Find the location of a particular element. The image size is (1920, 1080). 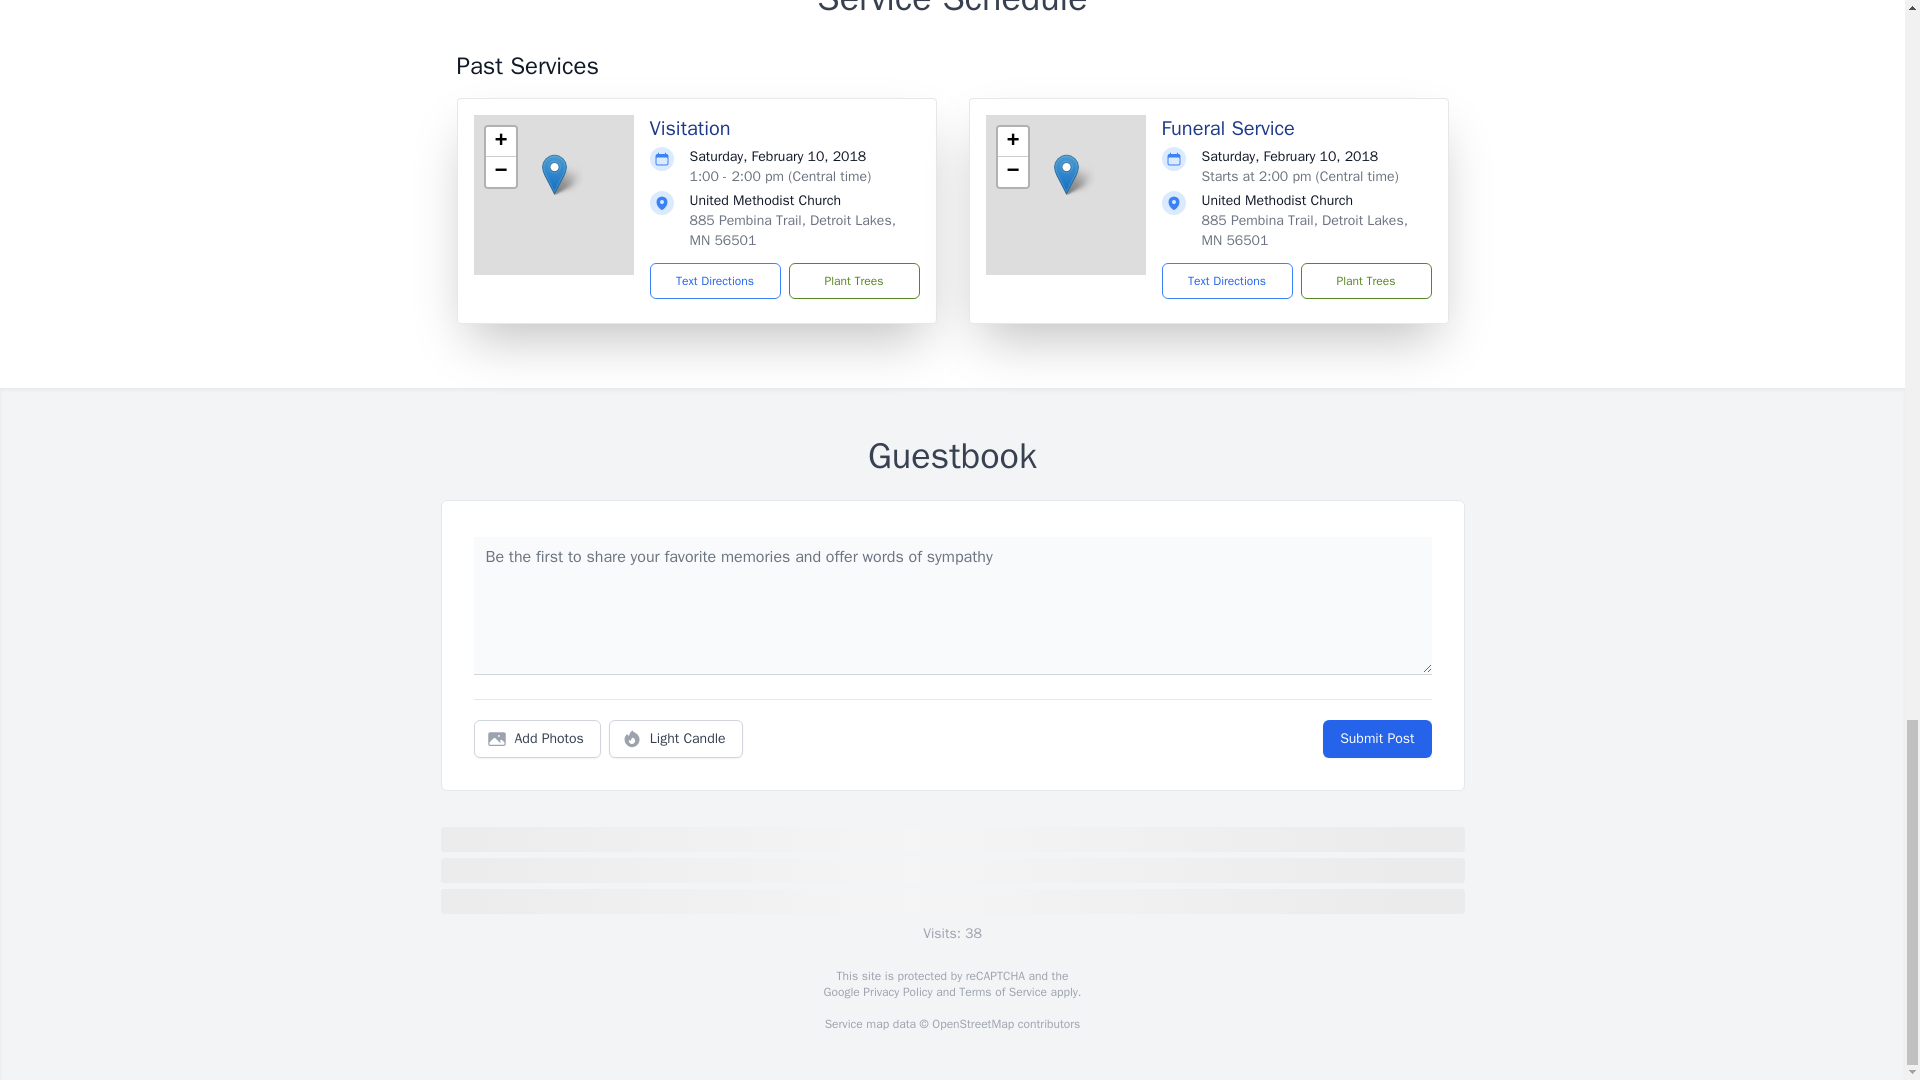

Terms of Service is located at coordinates (1002, 992).